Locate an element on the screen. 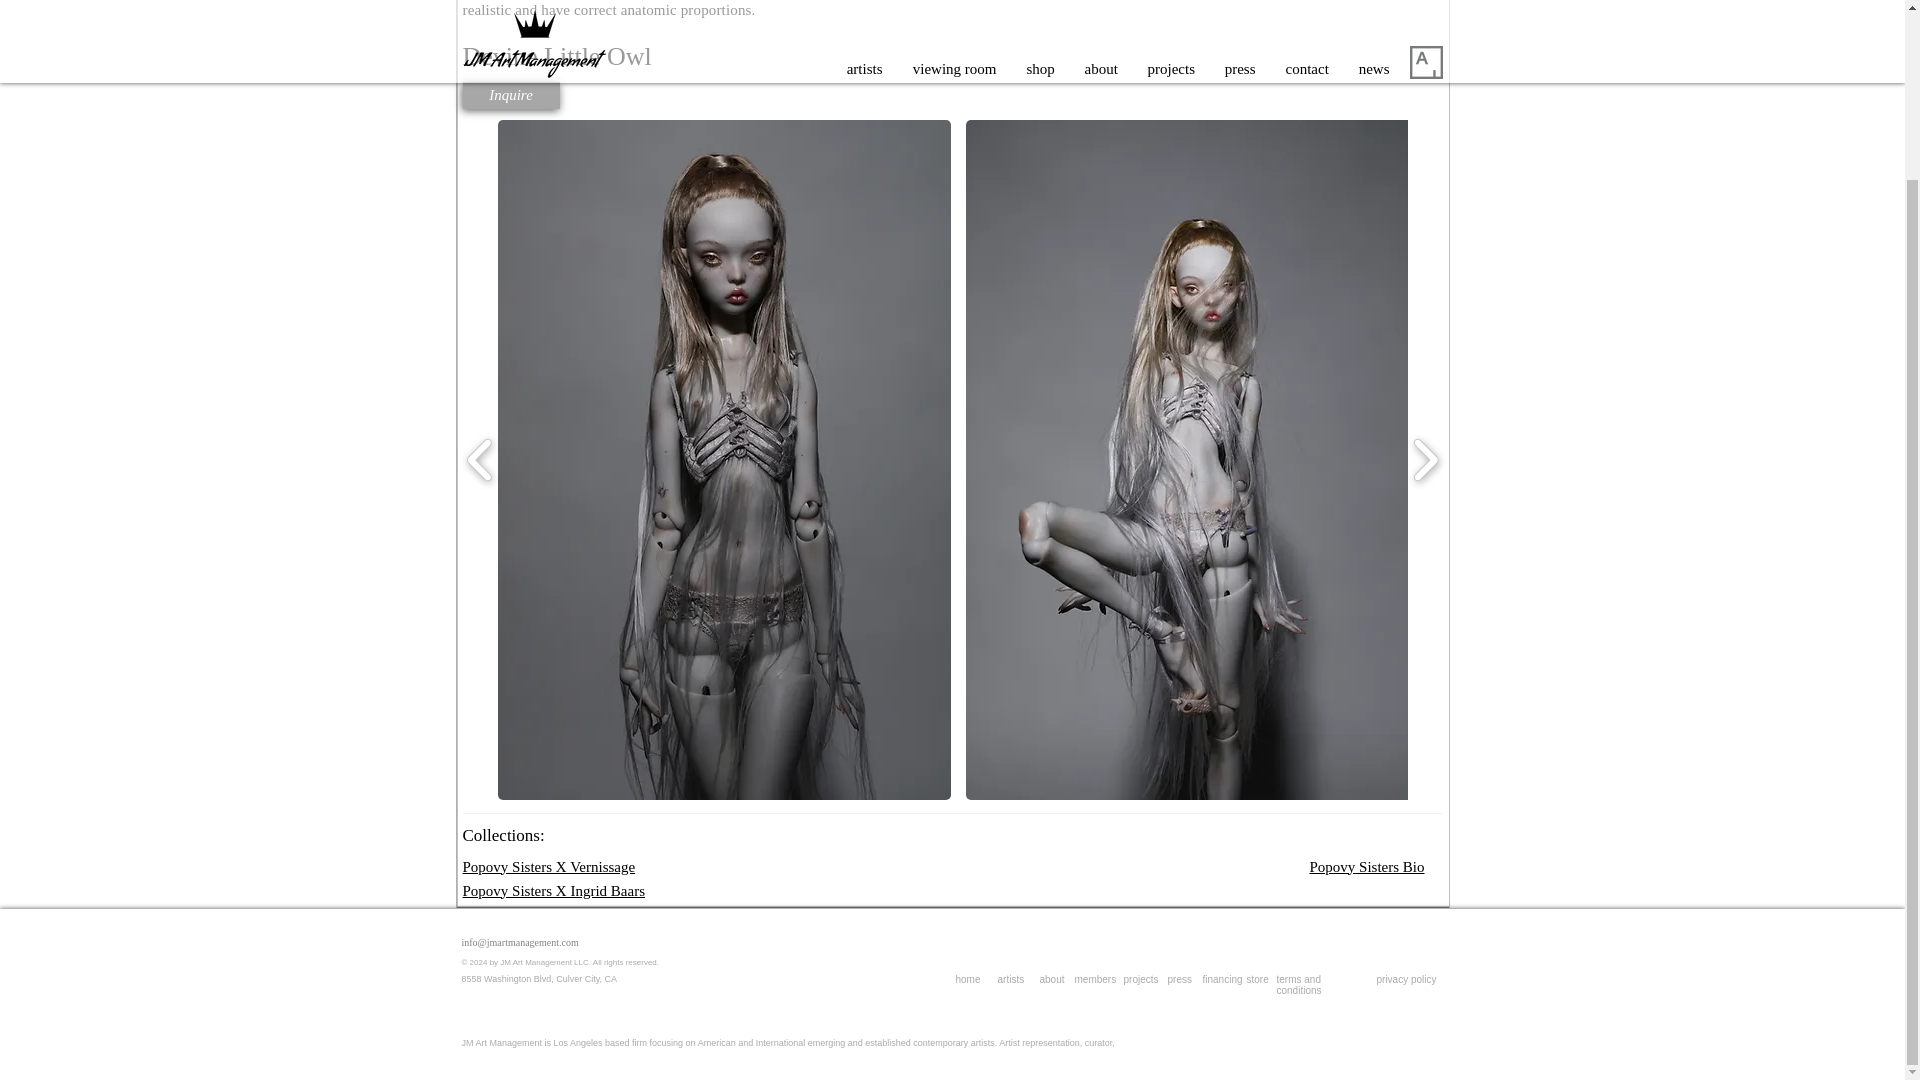  Inquire is located at coordinates (510, 96).